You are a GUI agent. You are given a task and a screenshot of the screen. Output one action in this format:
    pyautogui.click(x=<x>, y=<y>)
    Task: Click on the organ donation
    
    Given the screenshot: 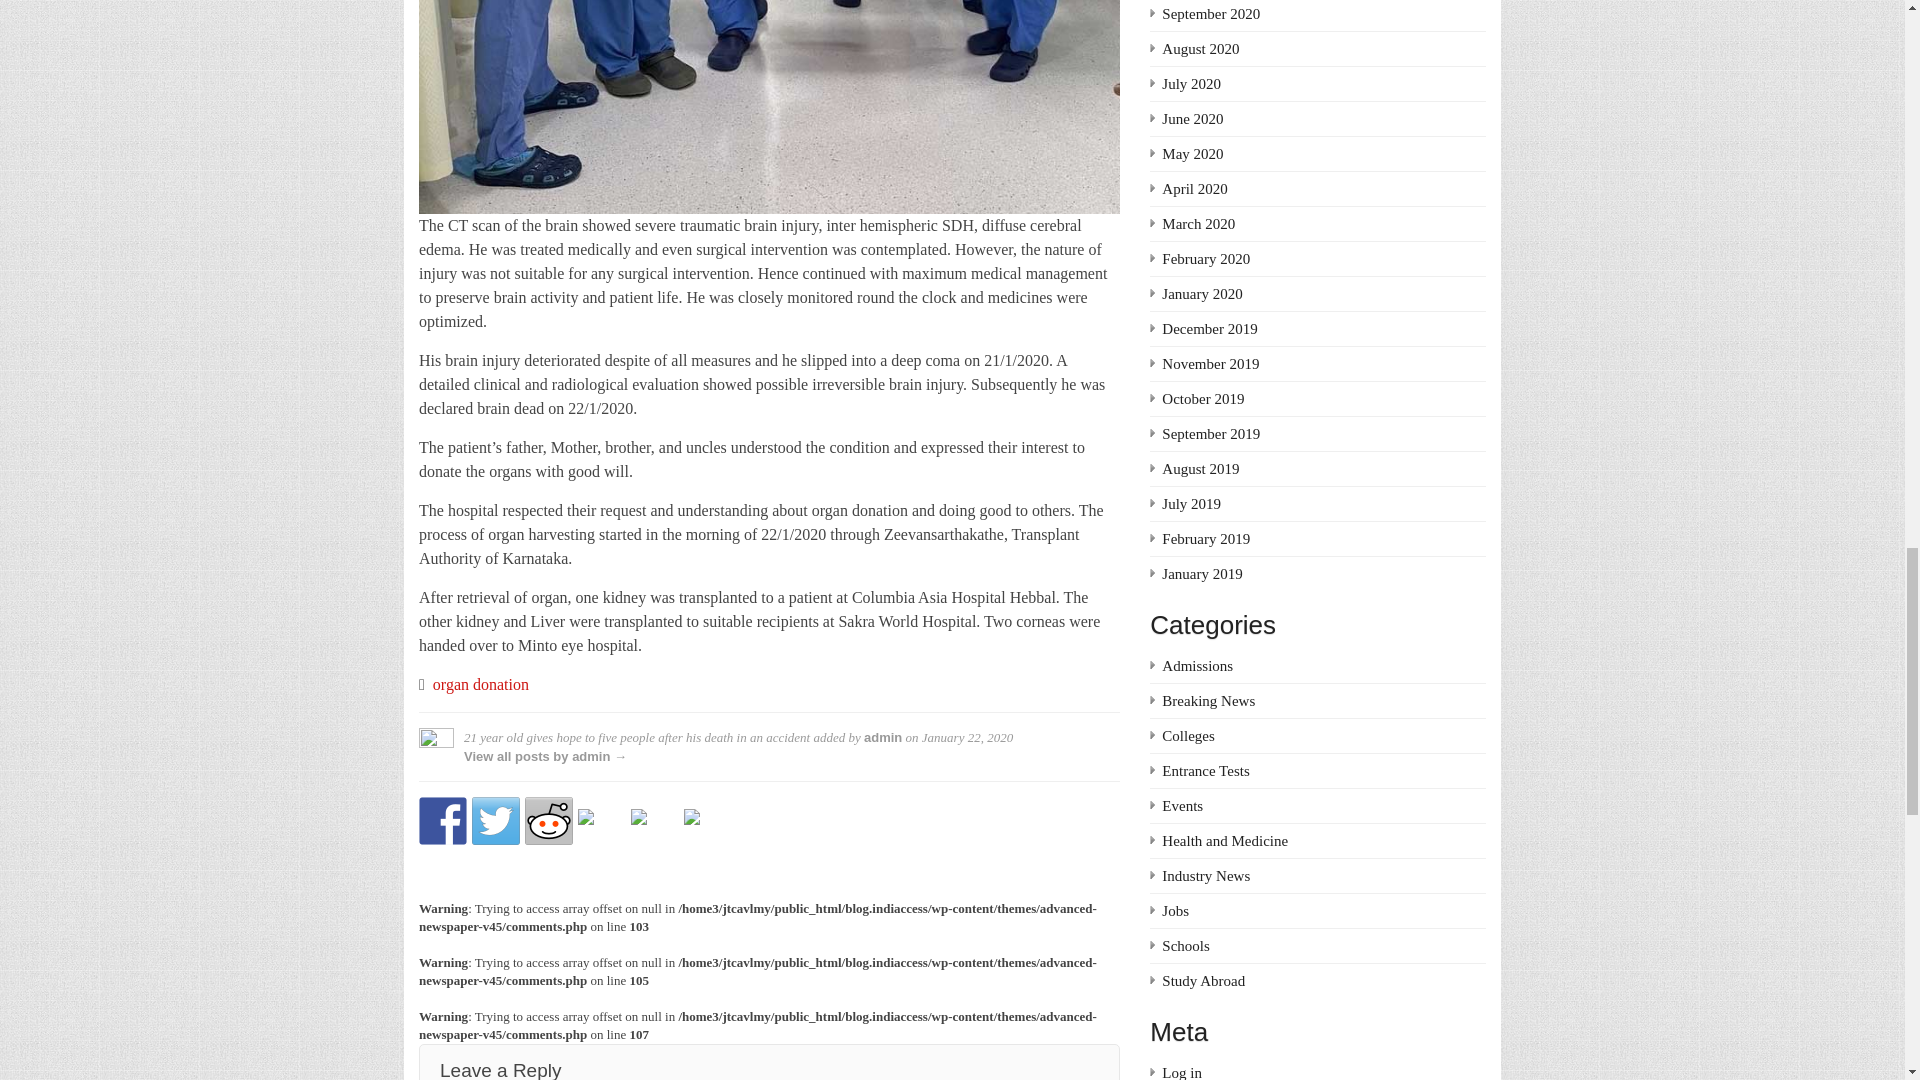 What is the action you would take?
    pyautogui.click(x=481, y=684)
    